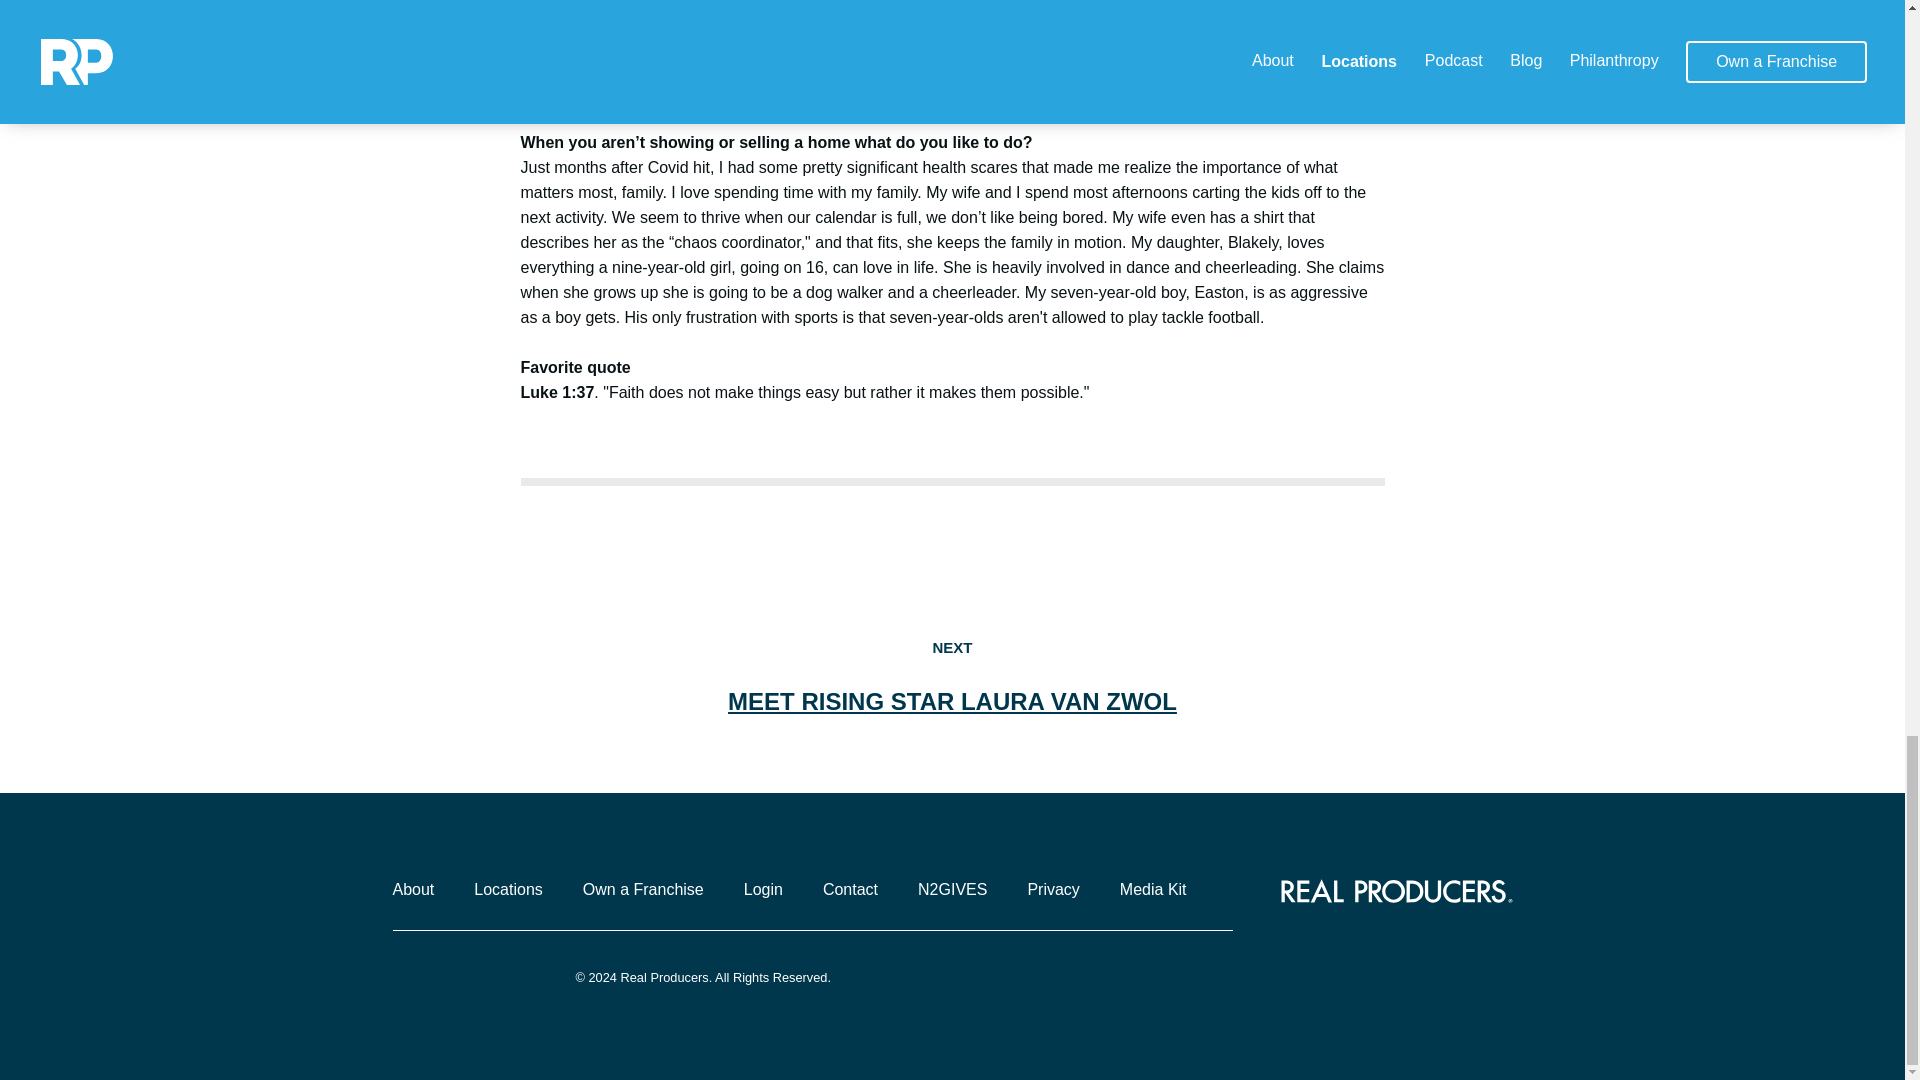 This screenshot has height=1080, width=1920. Describe the element at coordinates (775, 889) in the screenshot. I see `Login` at that location.